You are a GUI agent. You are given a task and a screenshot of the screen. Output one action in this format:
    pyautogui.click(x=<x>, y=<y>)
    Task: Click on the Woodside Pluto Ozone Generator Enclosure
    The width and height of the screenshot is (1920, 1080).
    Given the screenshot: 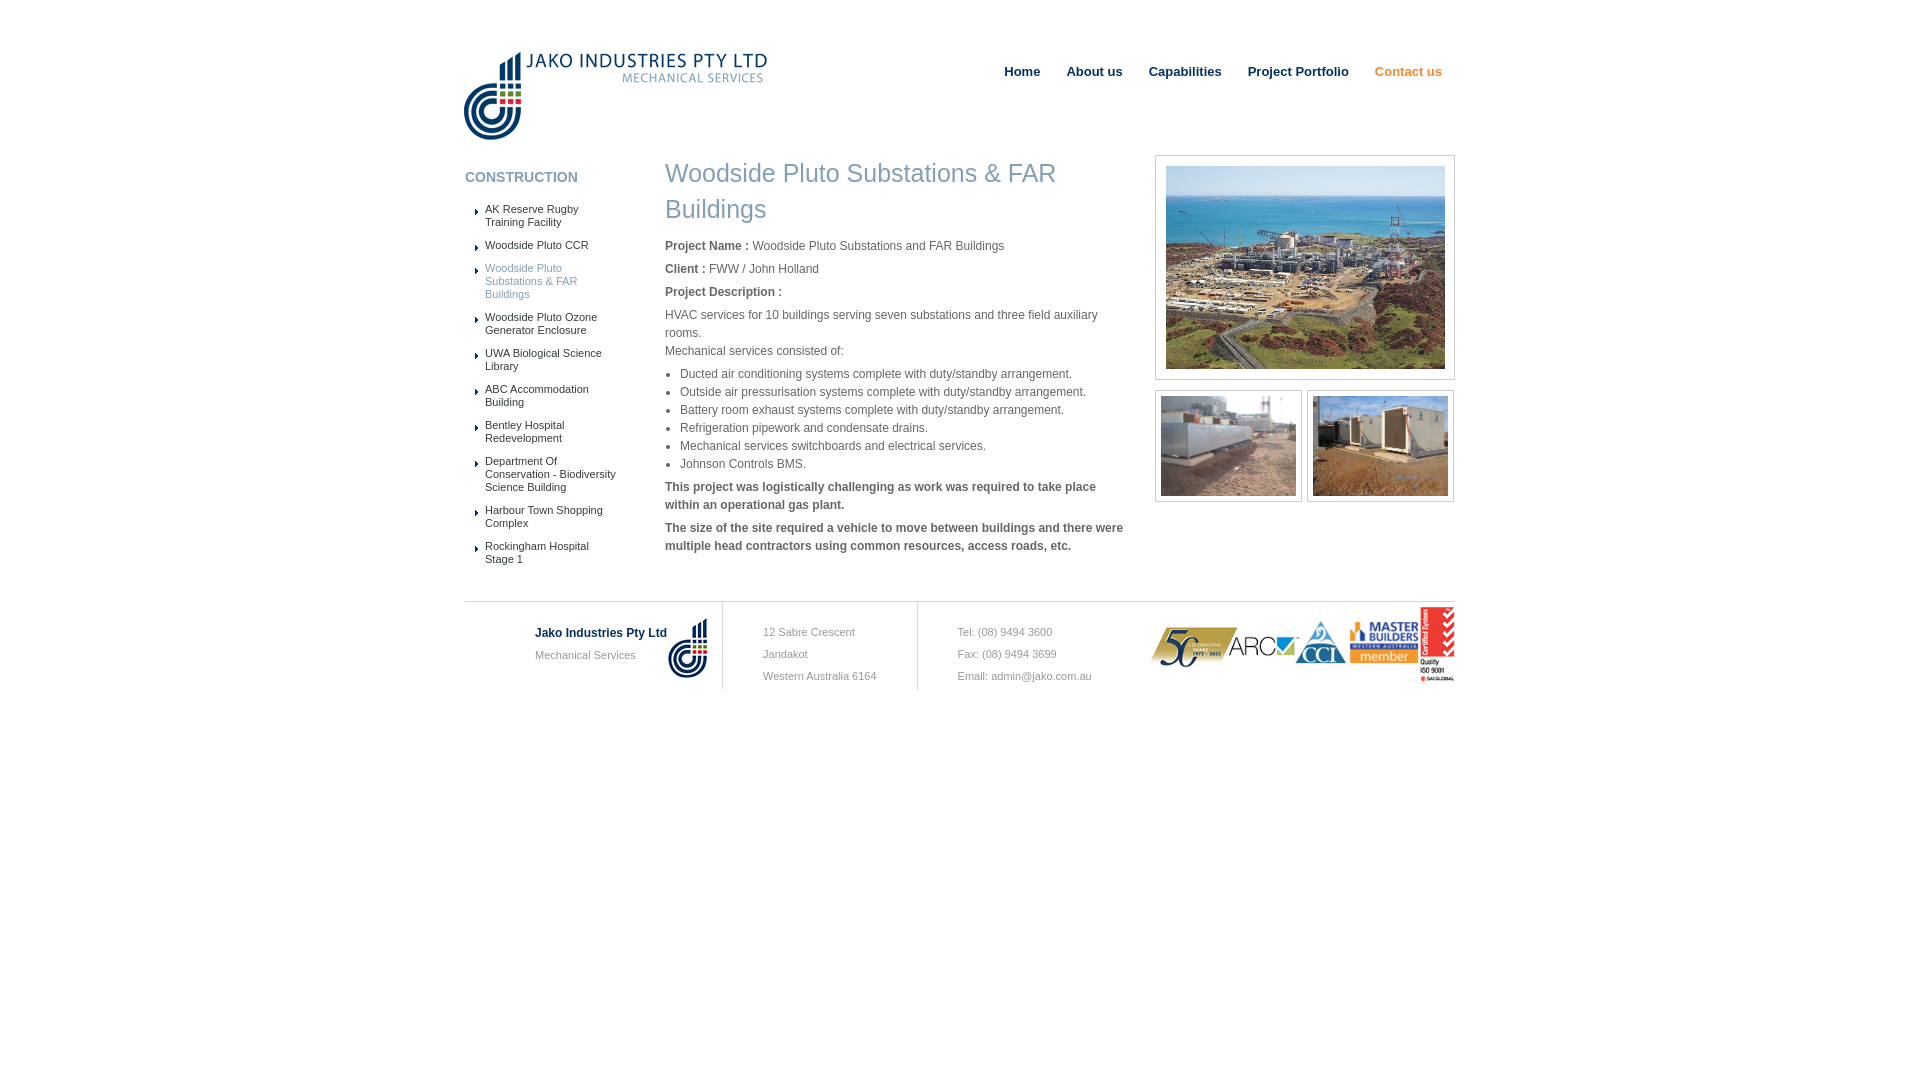 What is the action you would take?
    pyautogui.click(x=541, y=324)
    